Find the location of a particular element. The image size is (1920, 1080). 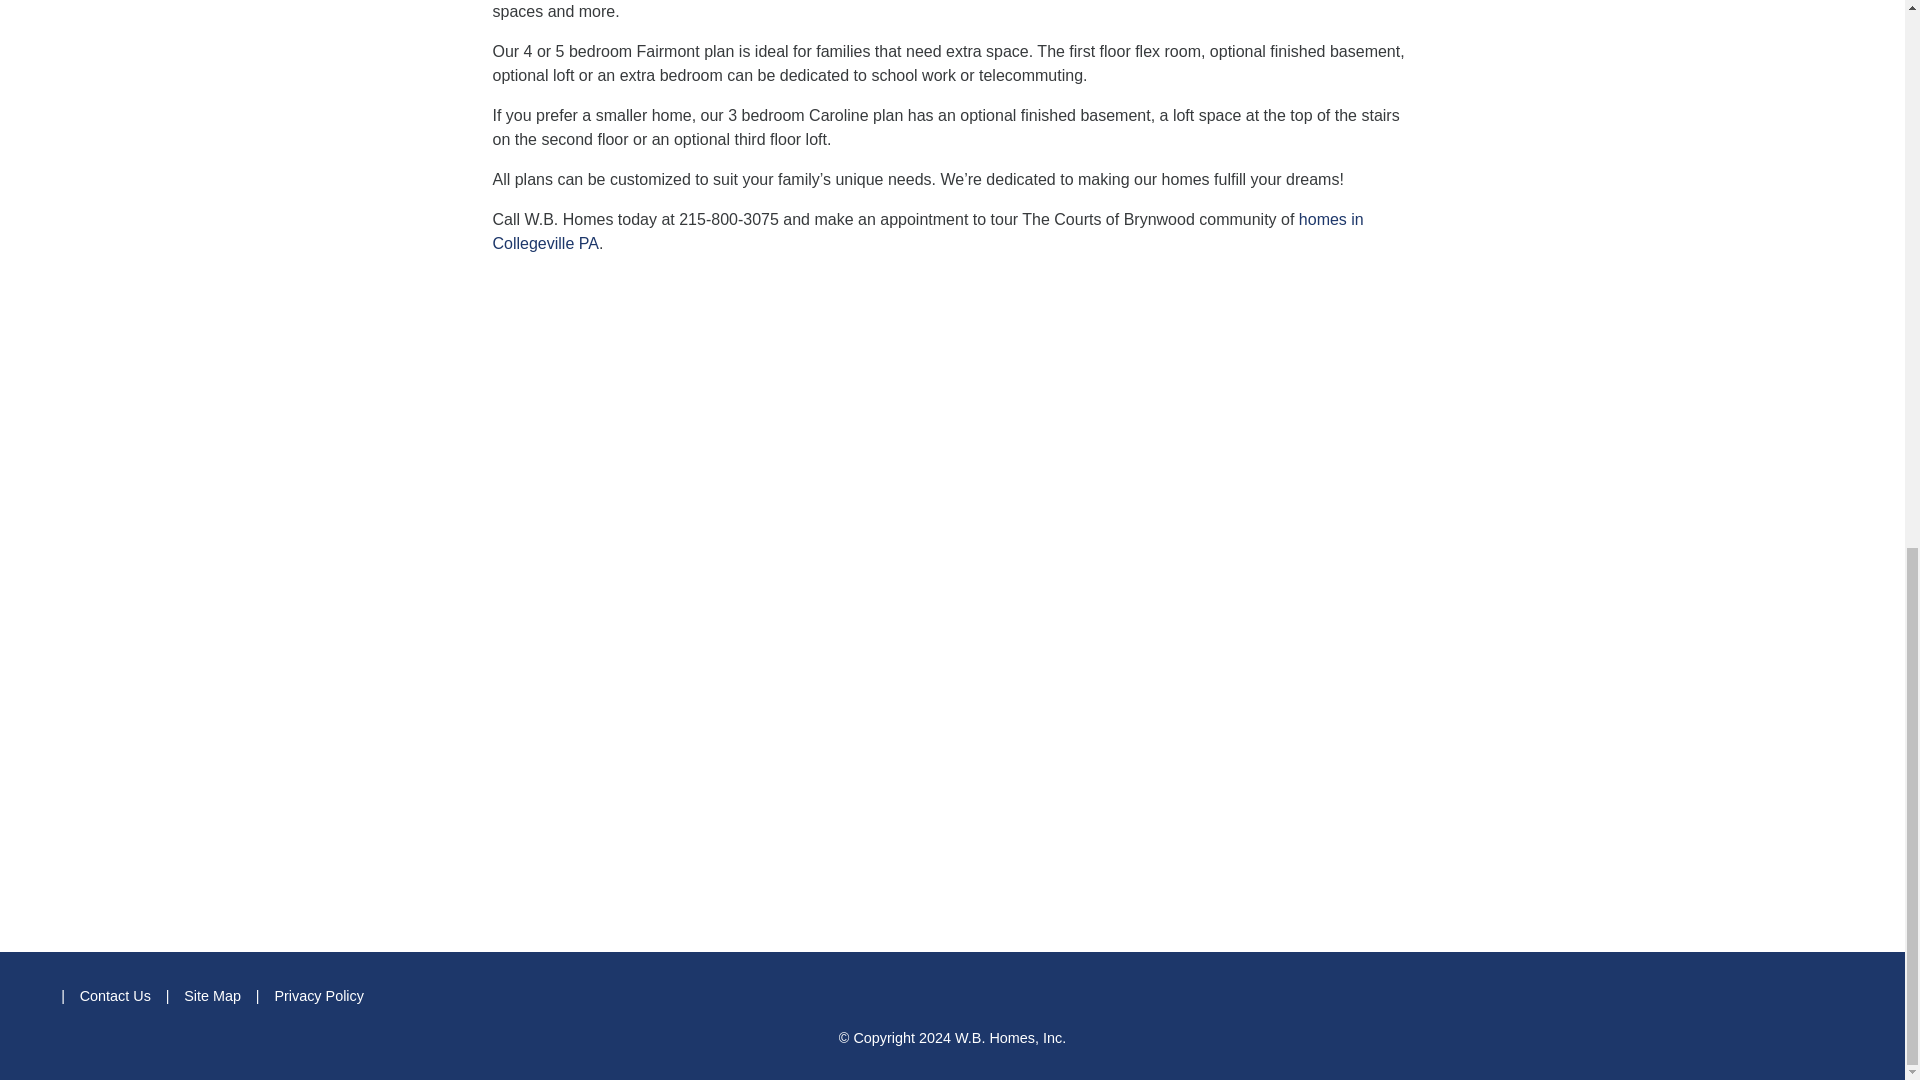

Contact Us is located at coordinates (116, 996).